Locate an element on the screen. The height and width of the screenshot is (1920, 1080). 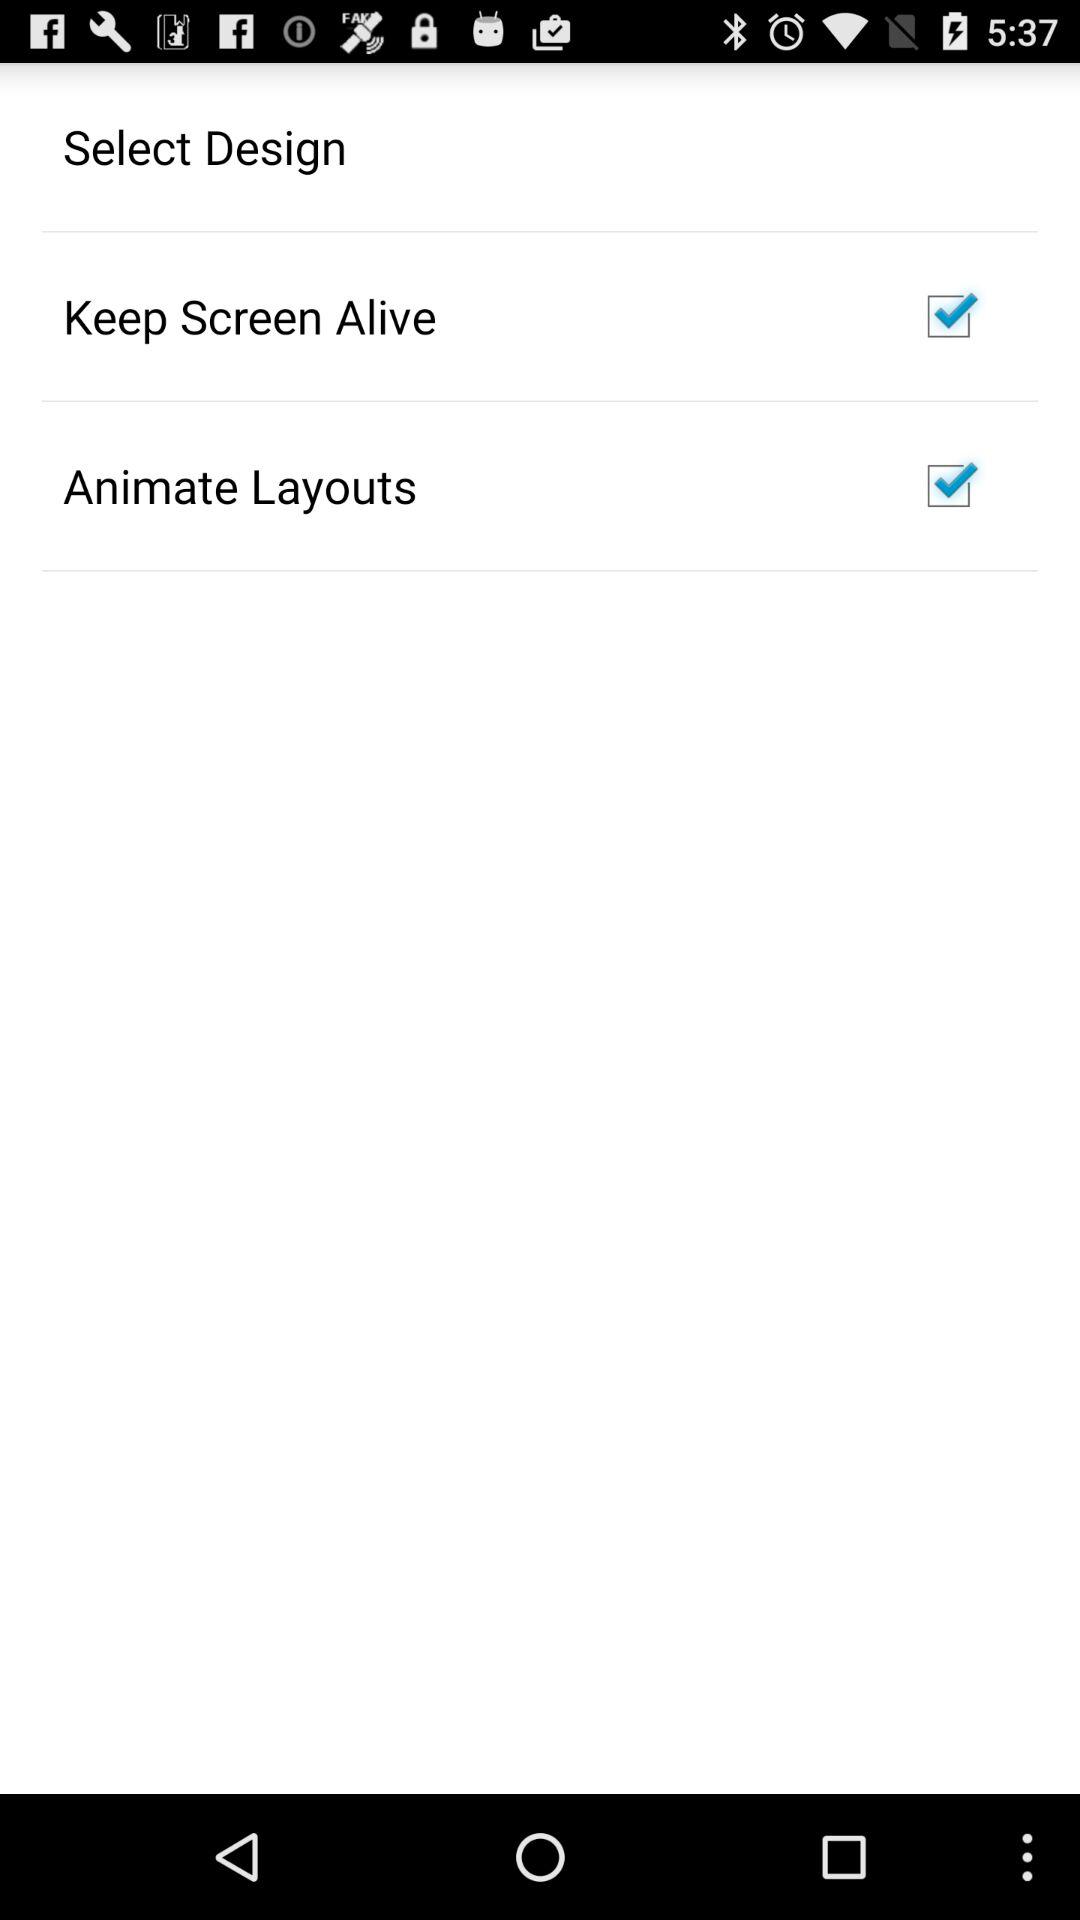
turn off the keep screen alive item is located at coordinates (250, 316).